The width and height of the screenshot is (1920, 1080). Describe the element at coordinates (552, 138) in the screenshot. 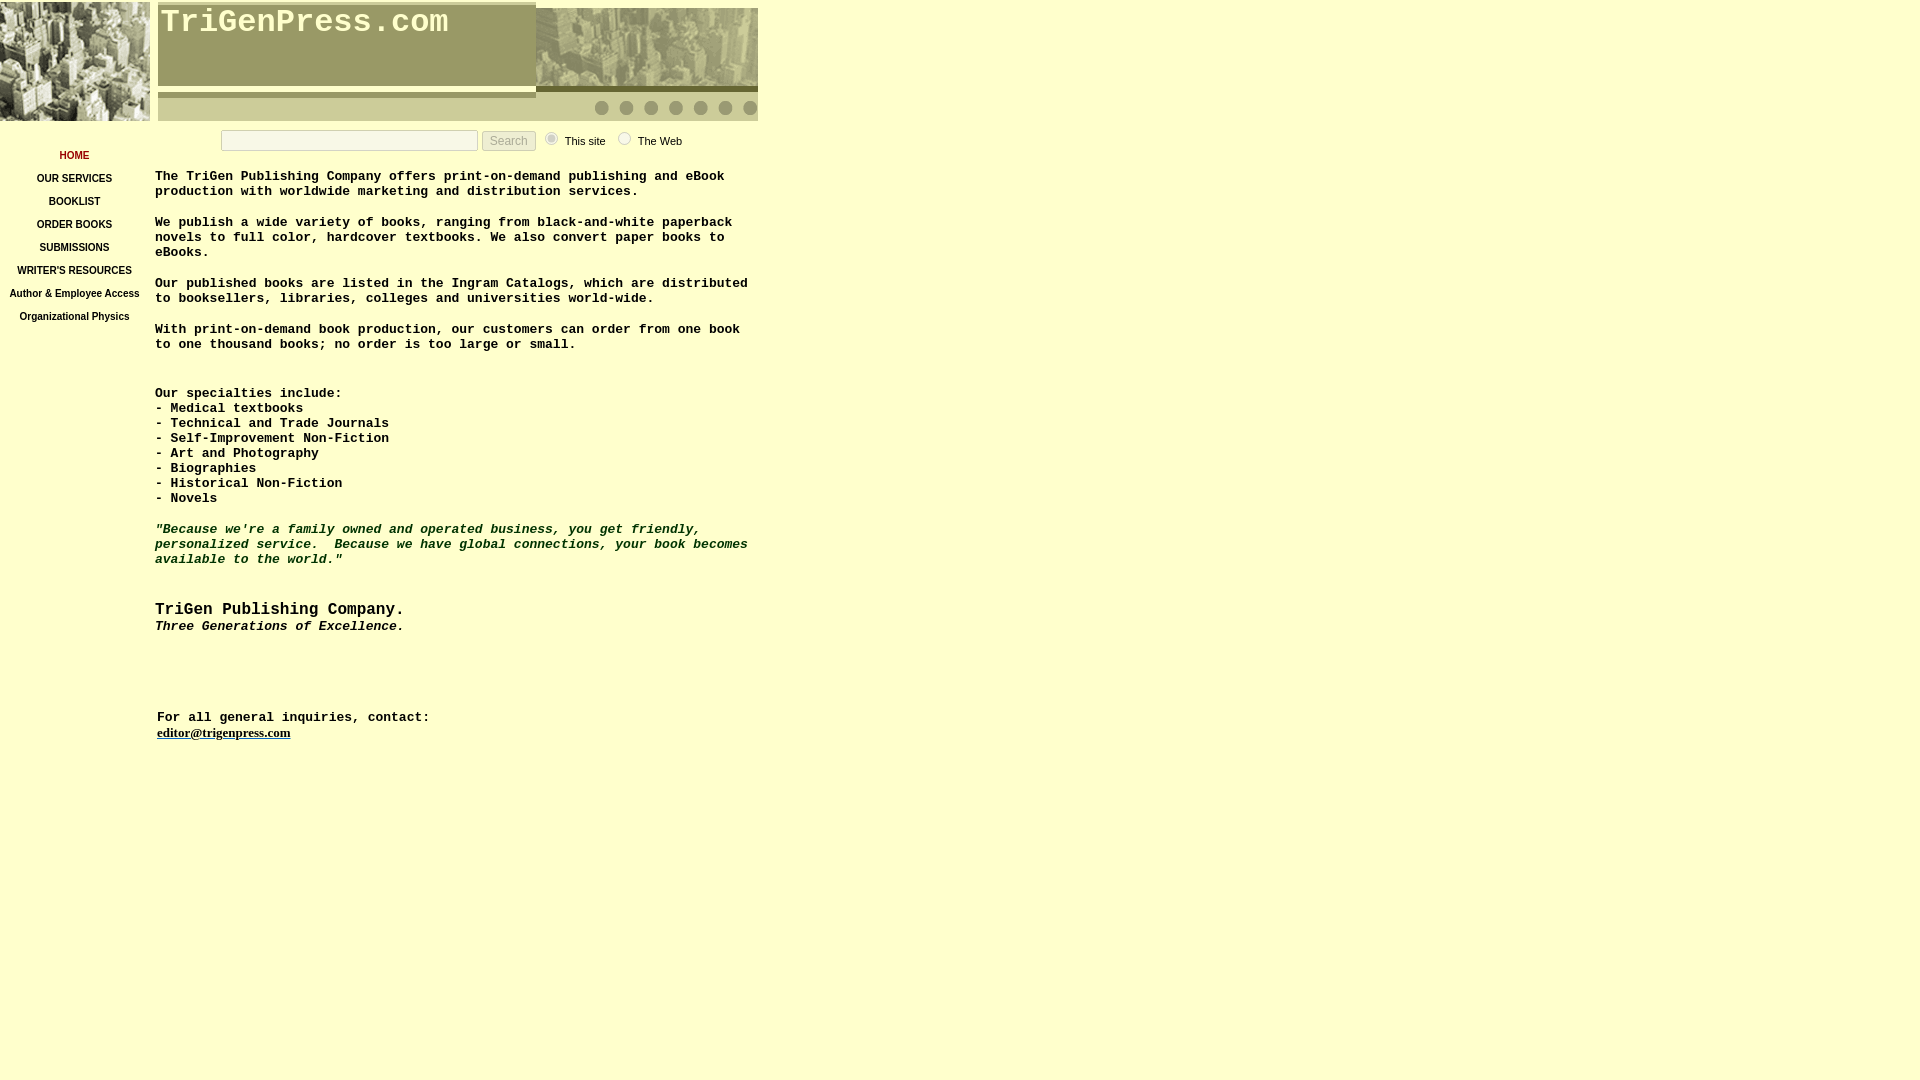

I see `site` at that location.